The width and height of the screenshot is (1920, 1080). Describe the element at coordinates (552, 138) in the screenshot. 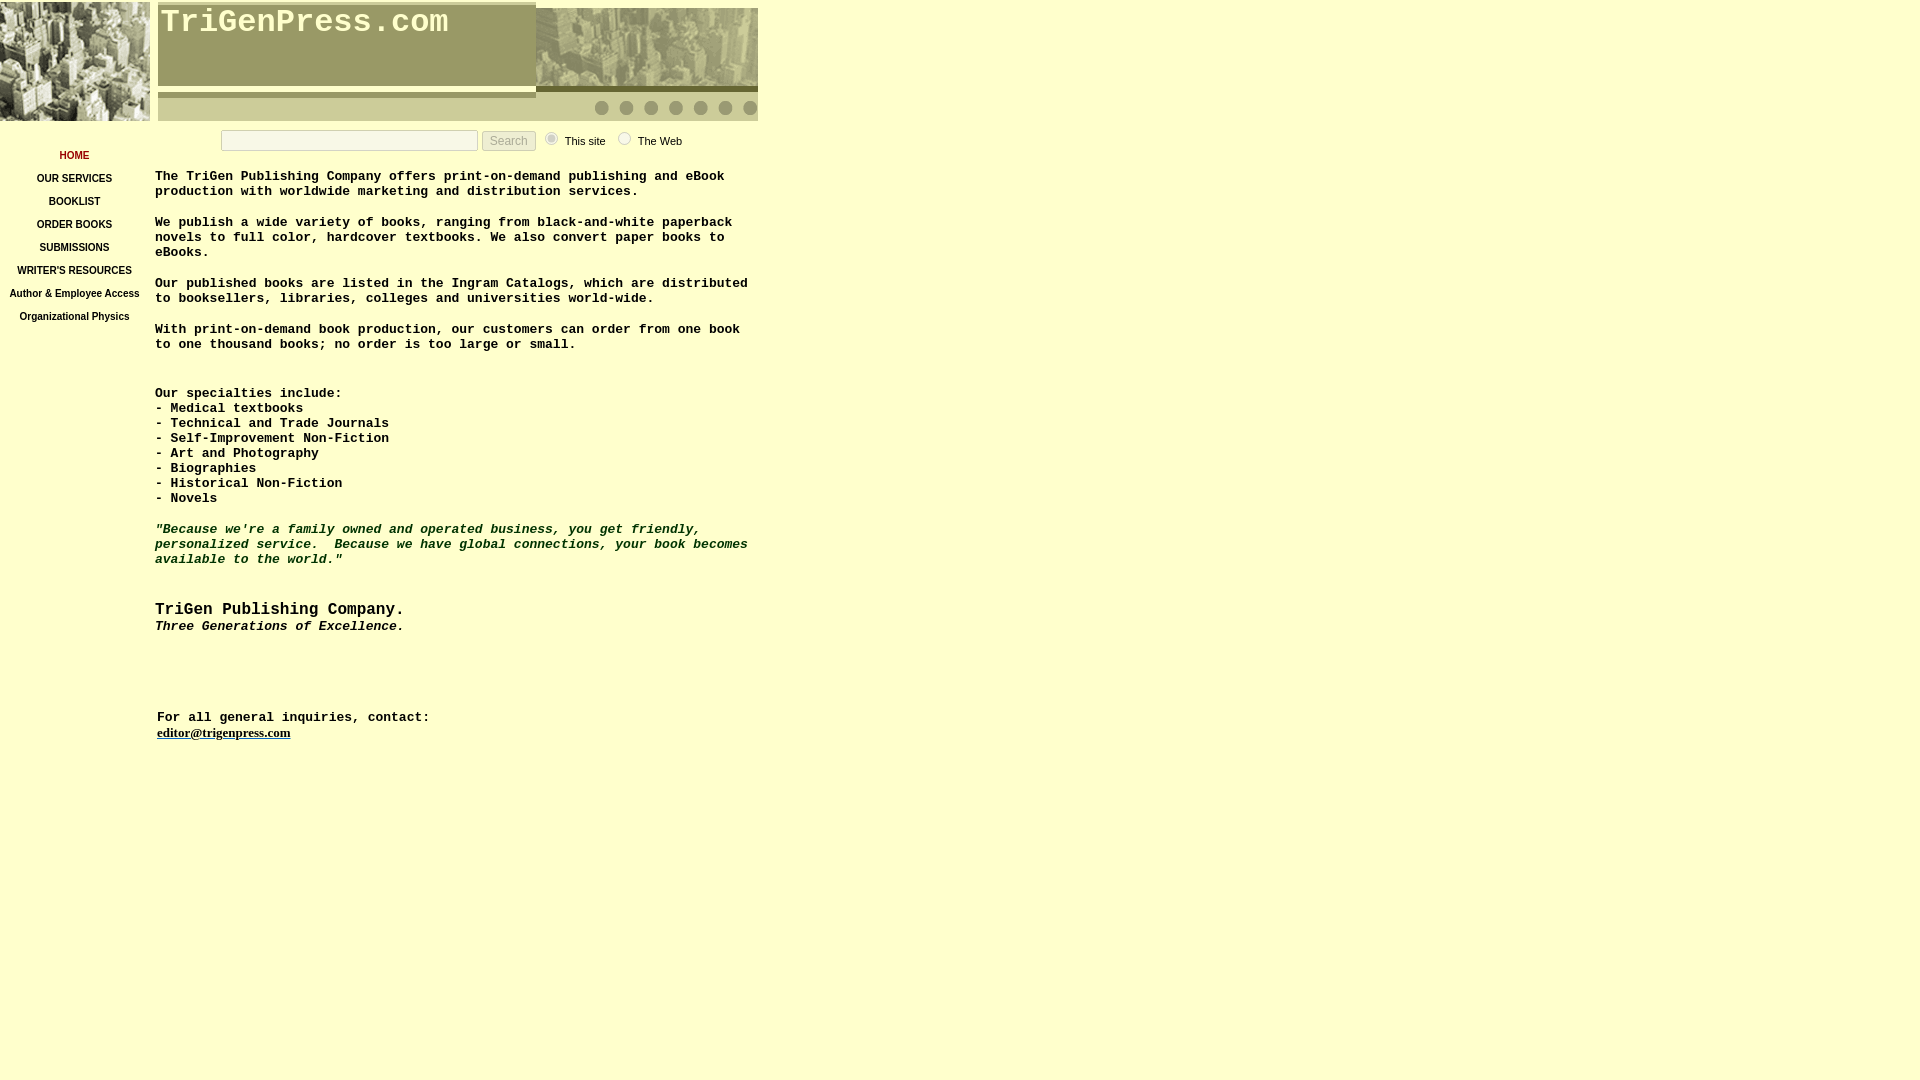

I see `site` at that location.